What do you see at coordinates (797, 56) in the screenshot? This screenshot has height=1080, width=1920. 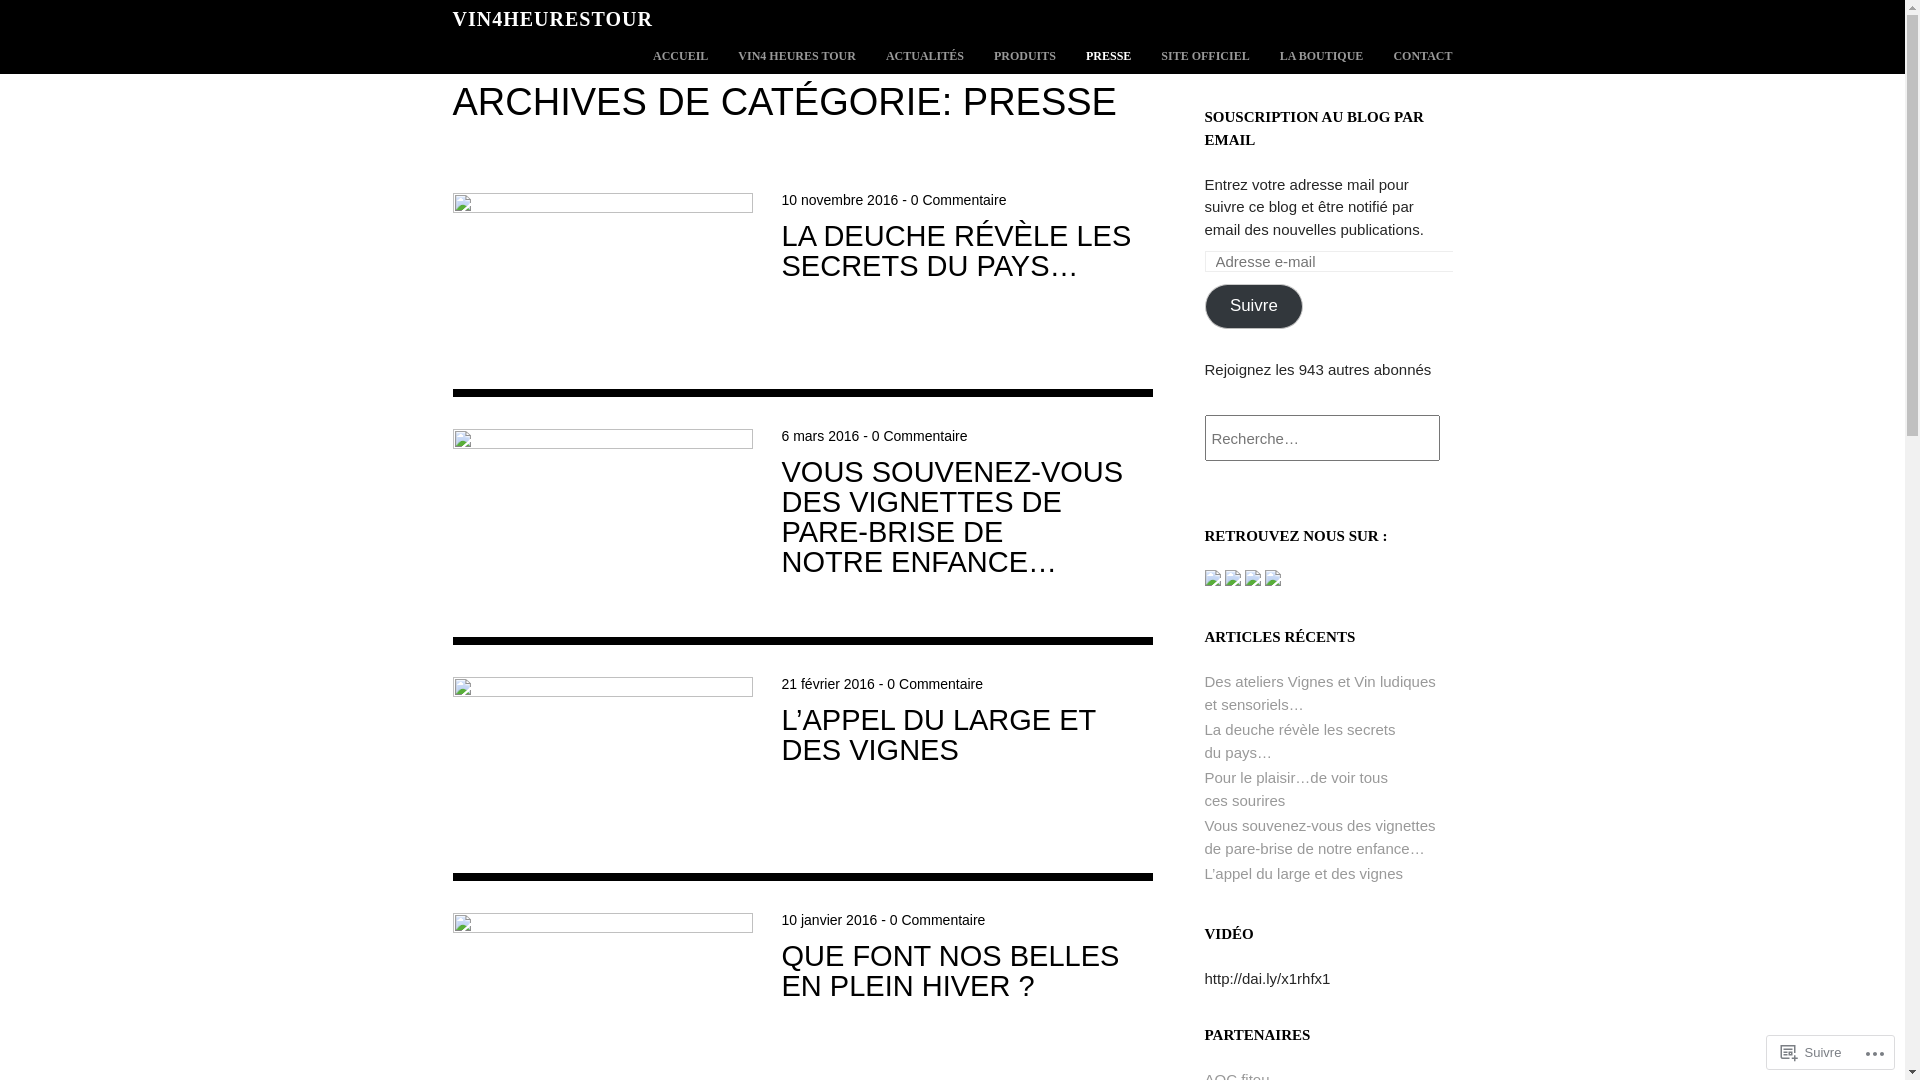 I see `VIN4 HEURES TOUR` at bounding box center [797, 56].